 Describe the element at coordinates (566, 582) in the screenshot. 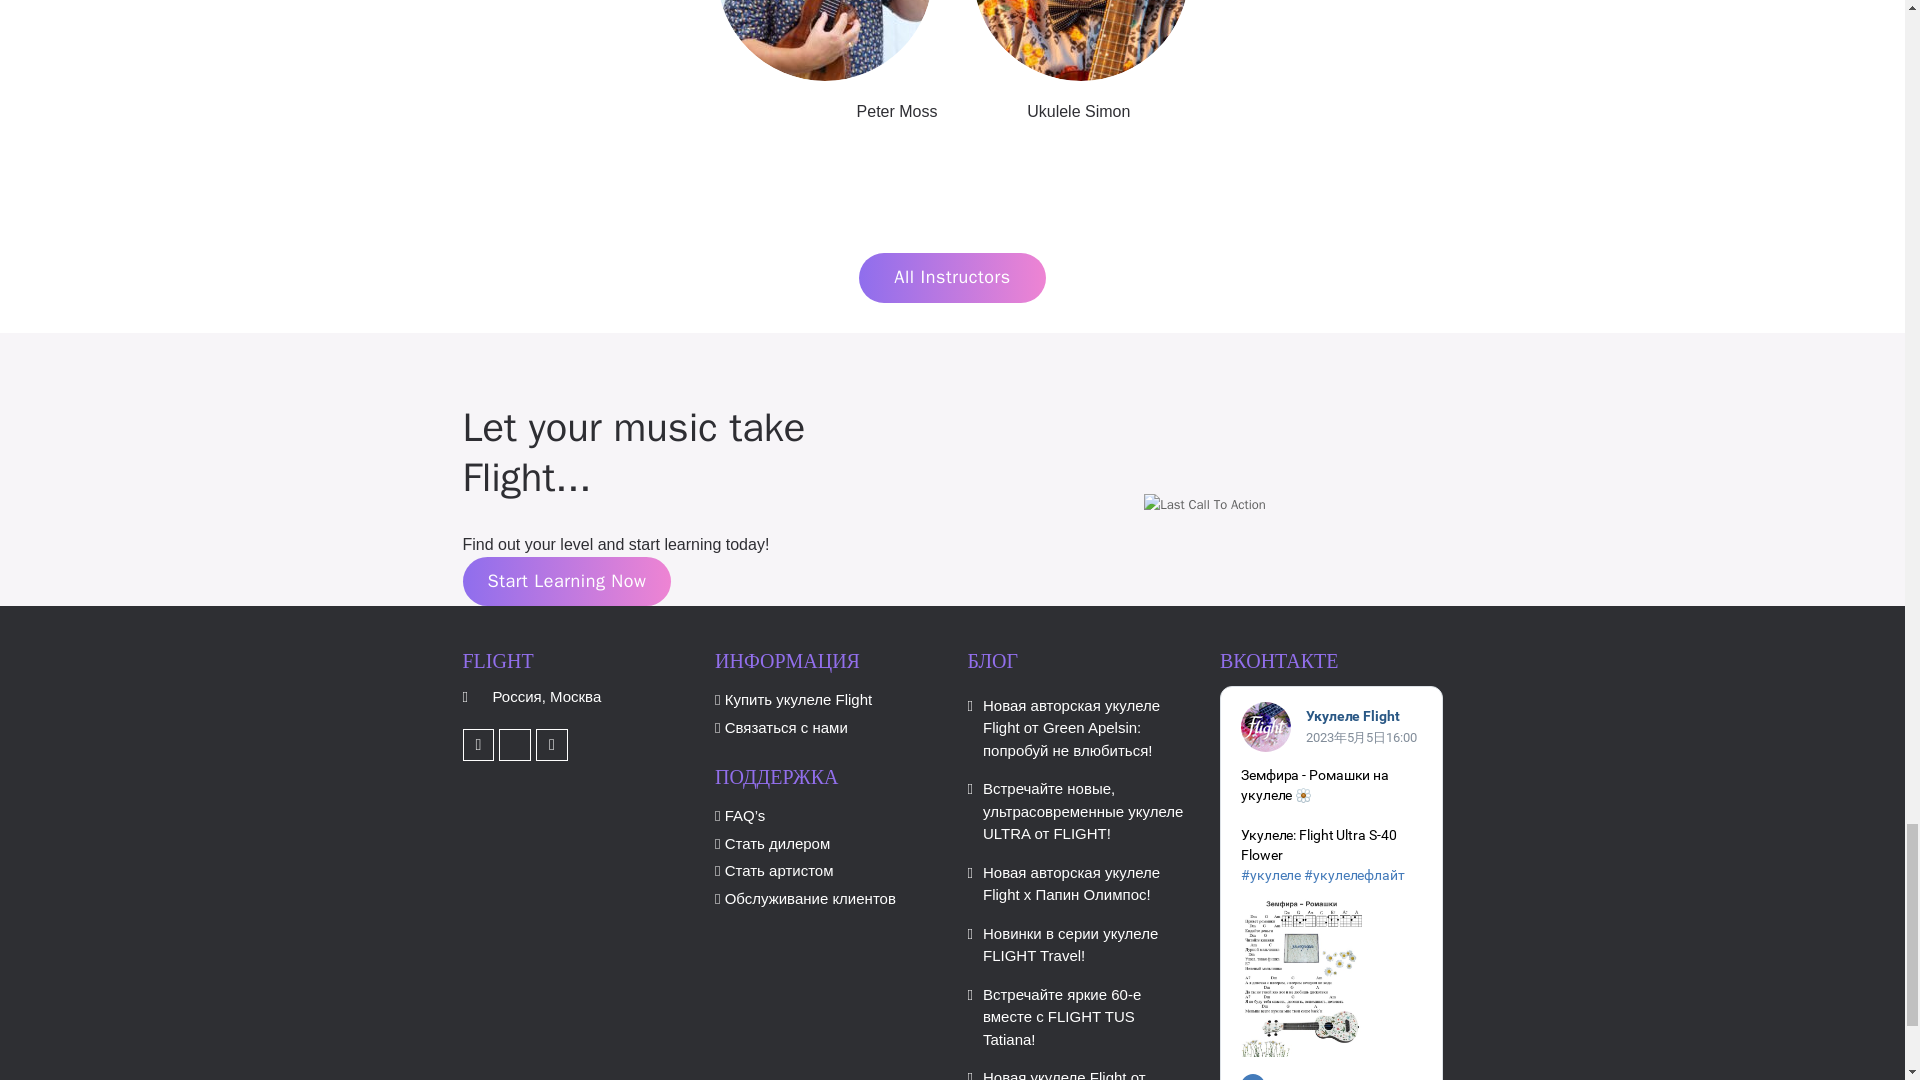

I see `Start Learning Now` at that location.